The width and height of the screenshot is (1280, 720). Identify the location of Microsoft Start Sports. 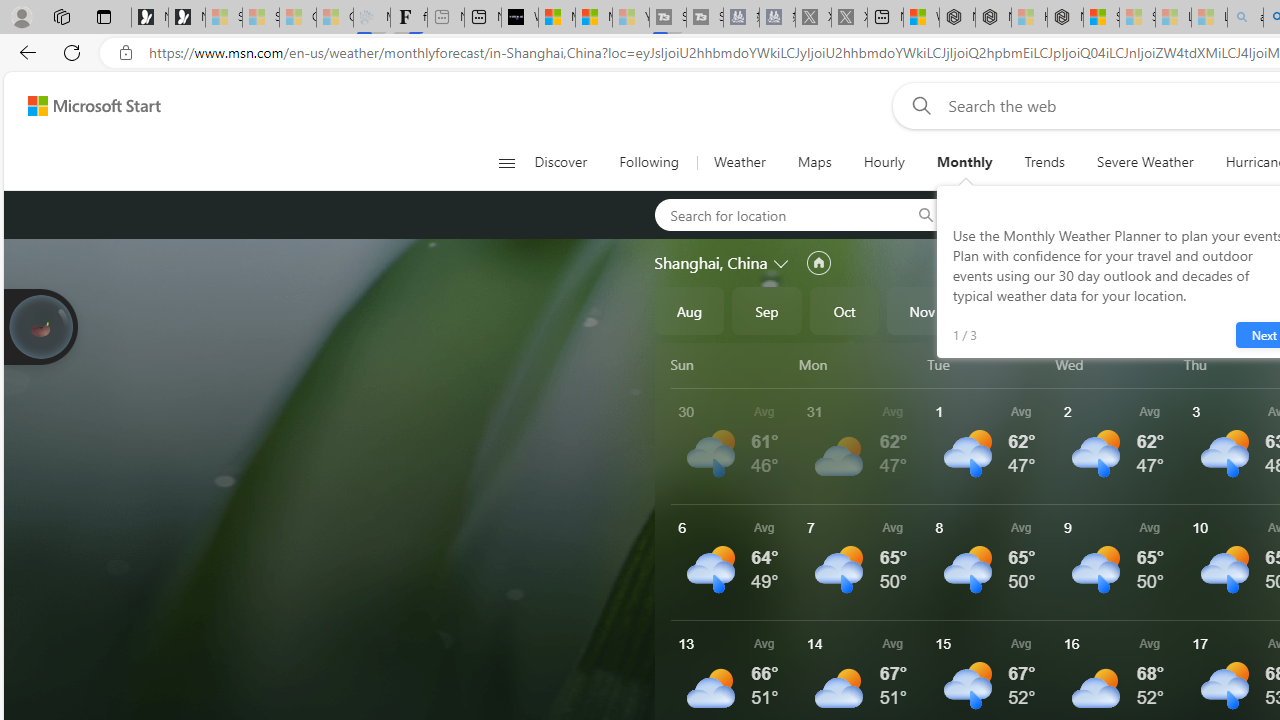
(556, 18).